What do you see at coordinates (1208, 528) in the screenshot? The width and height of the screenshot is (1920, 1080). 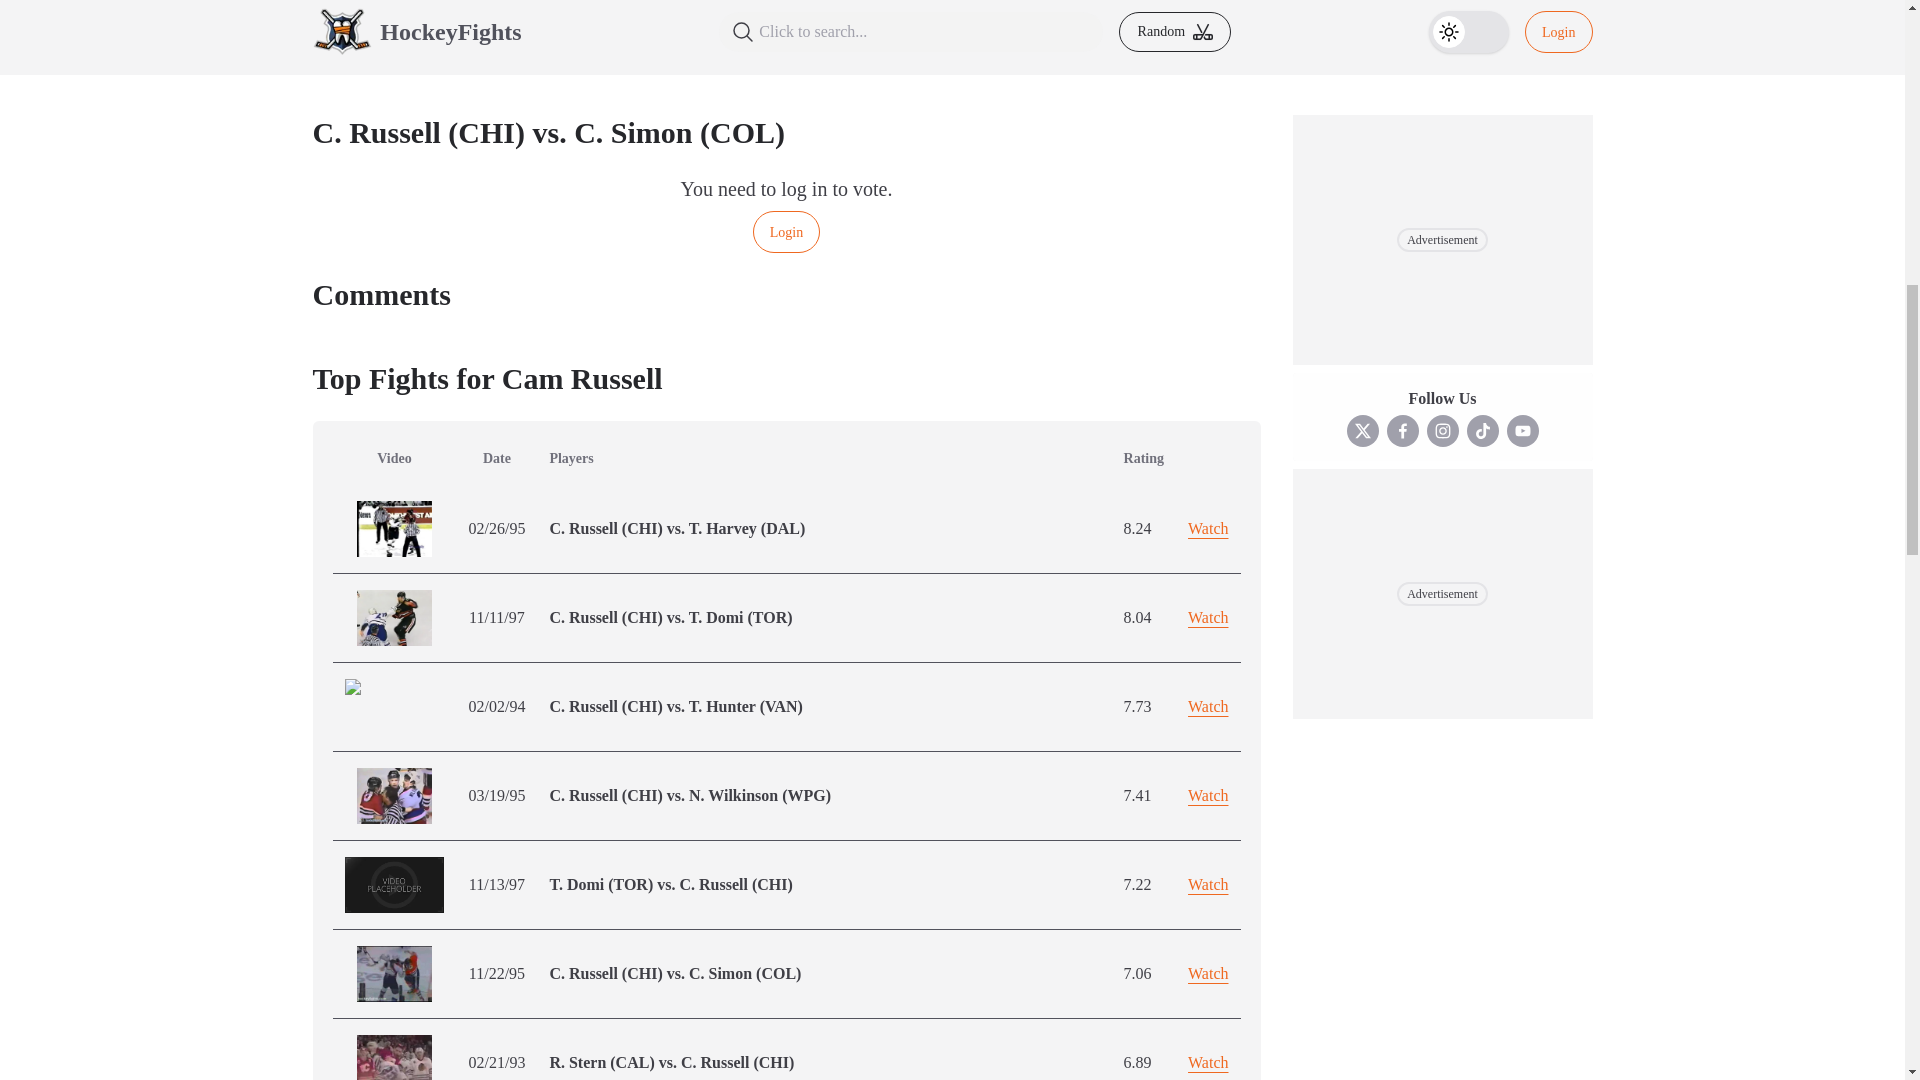 I see `Watch` at bounding box center [1208, 528].